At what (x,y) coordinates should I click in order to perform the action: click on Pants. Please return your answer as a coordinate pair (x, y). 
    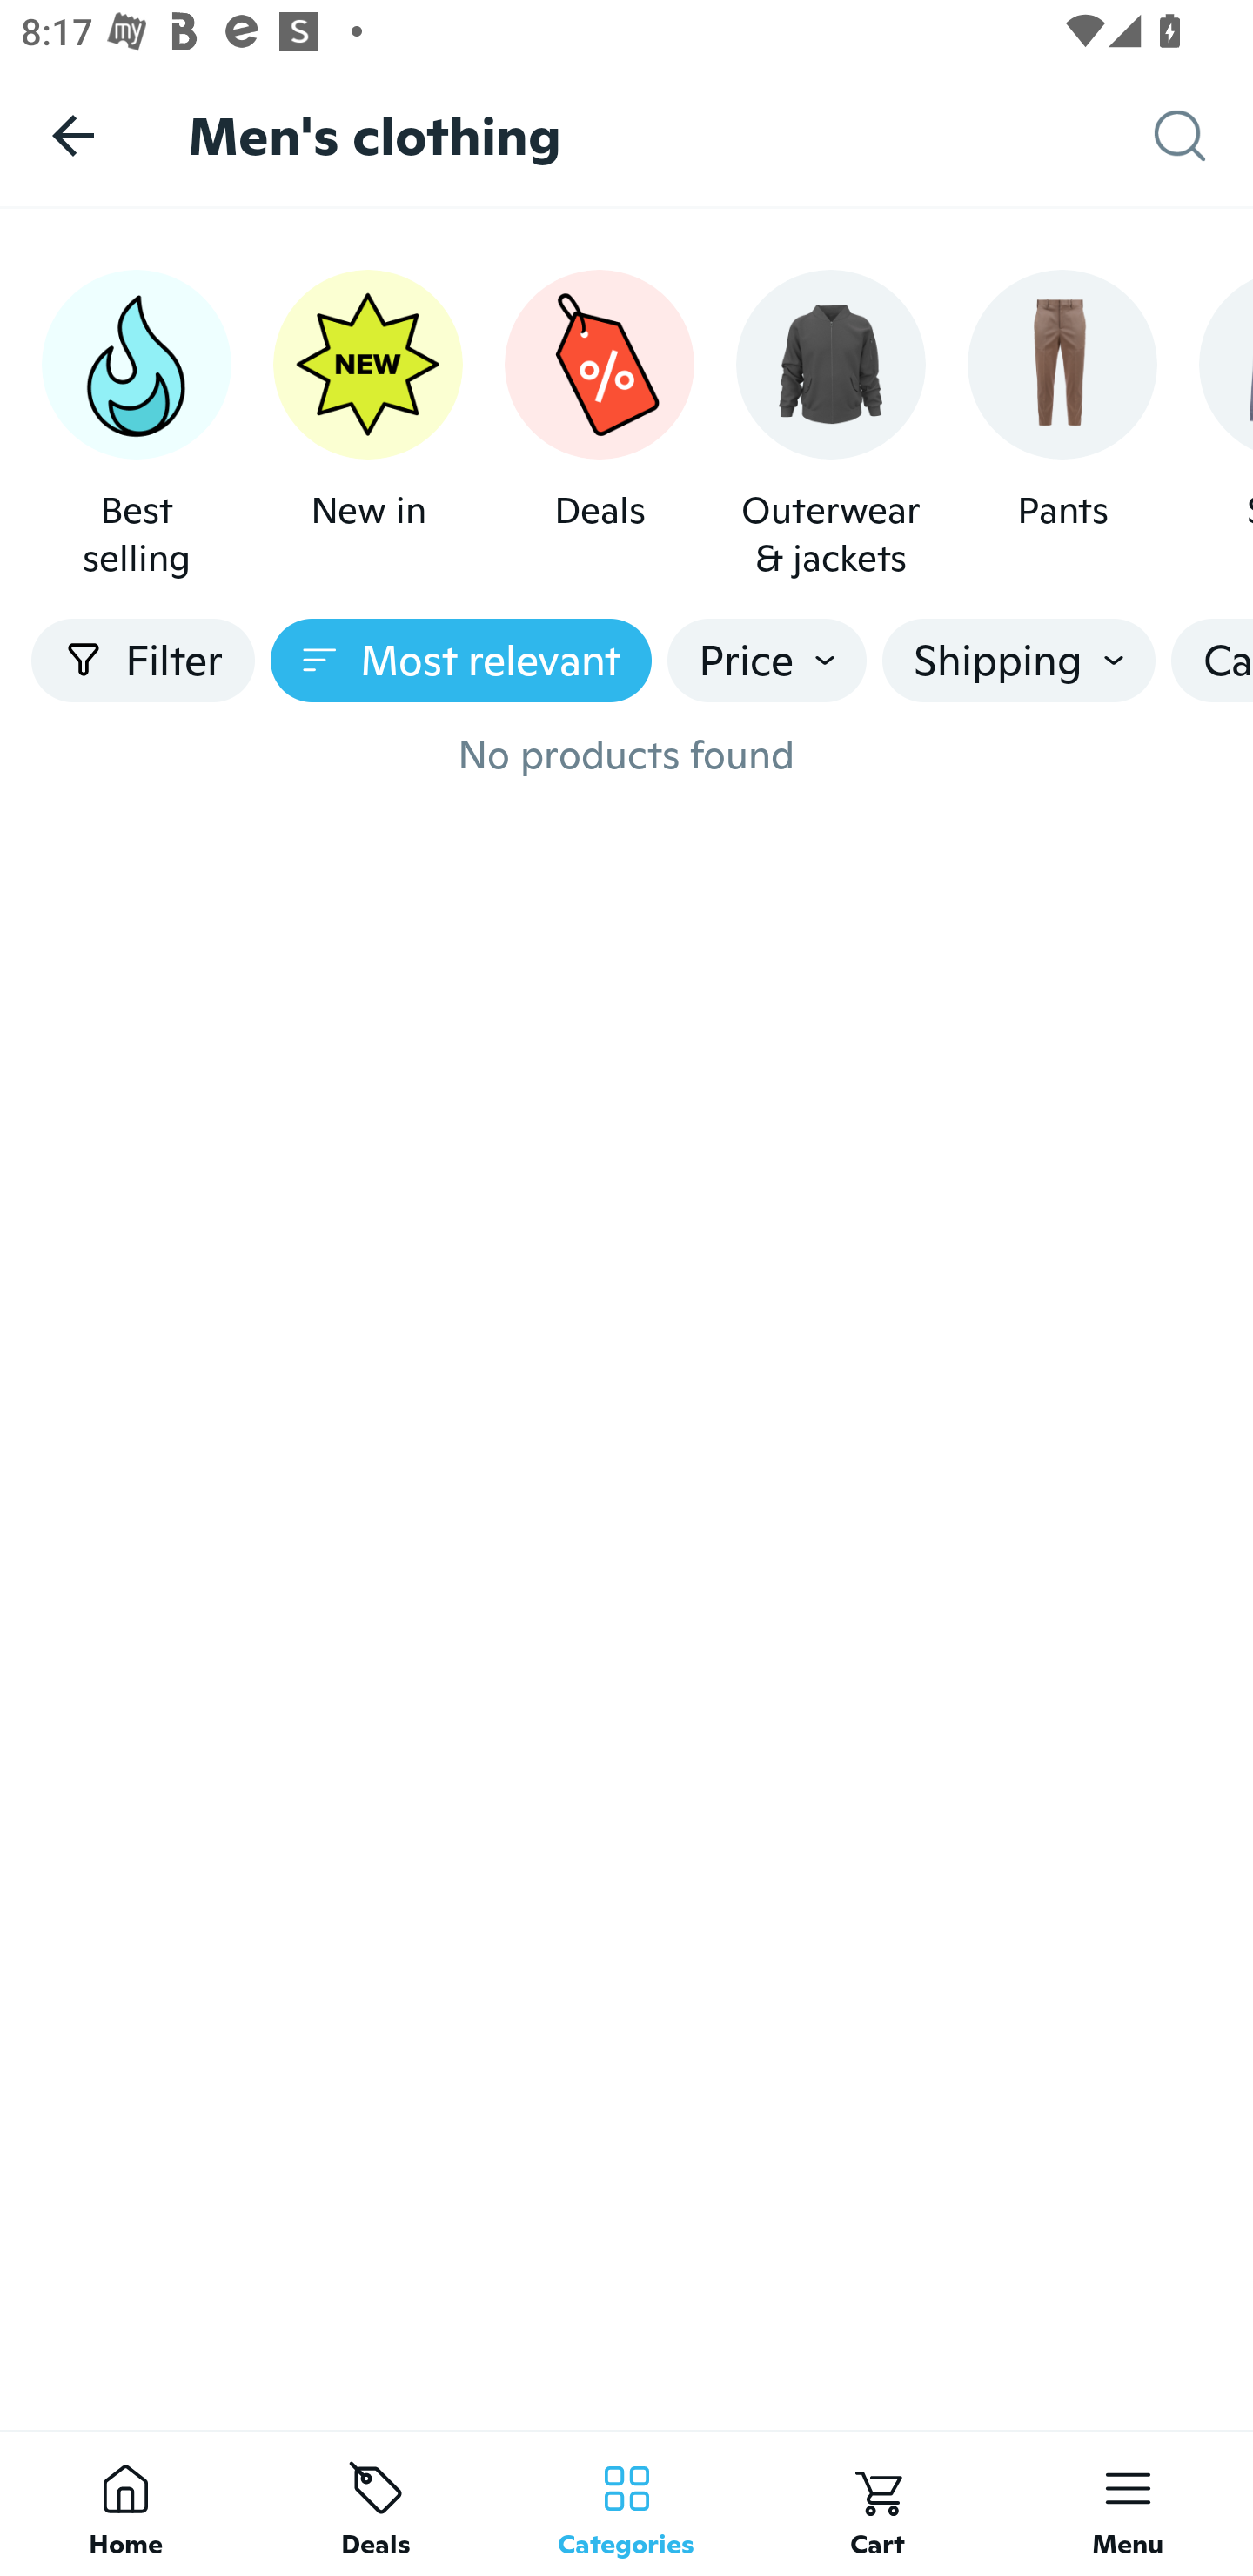
    Looking at the image, I should click on (1062, 426).